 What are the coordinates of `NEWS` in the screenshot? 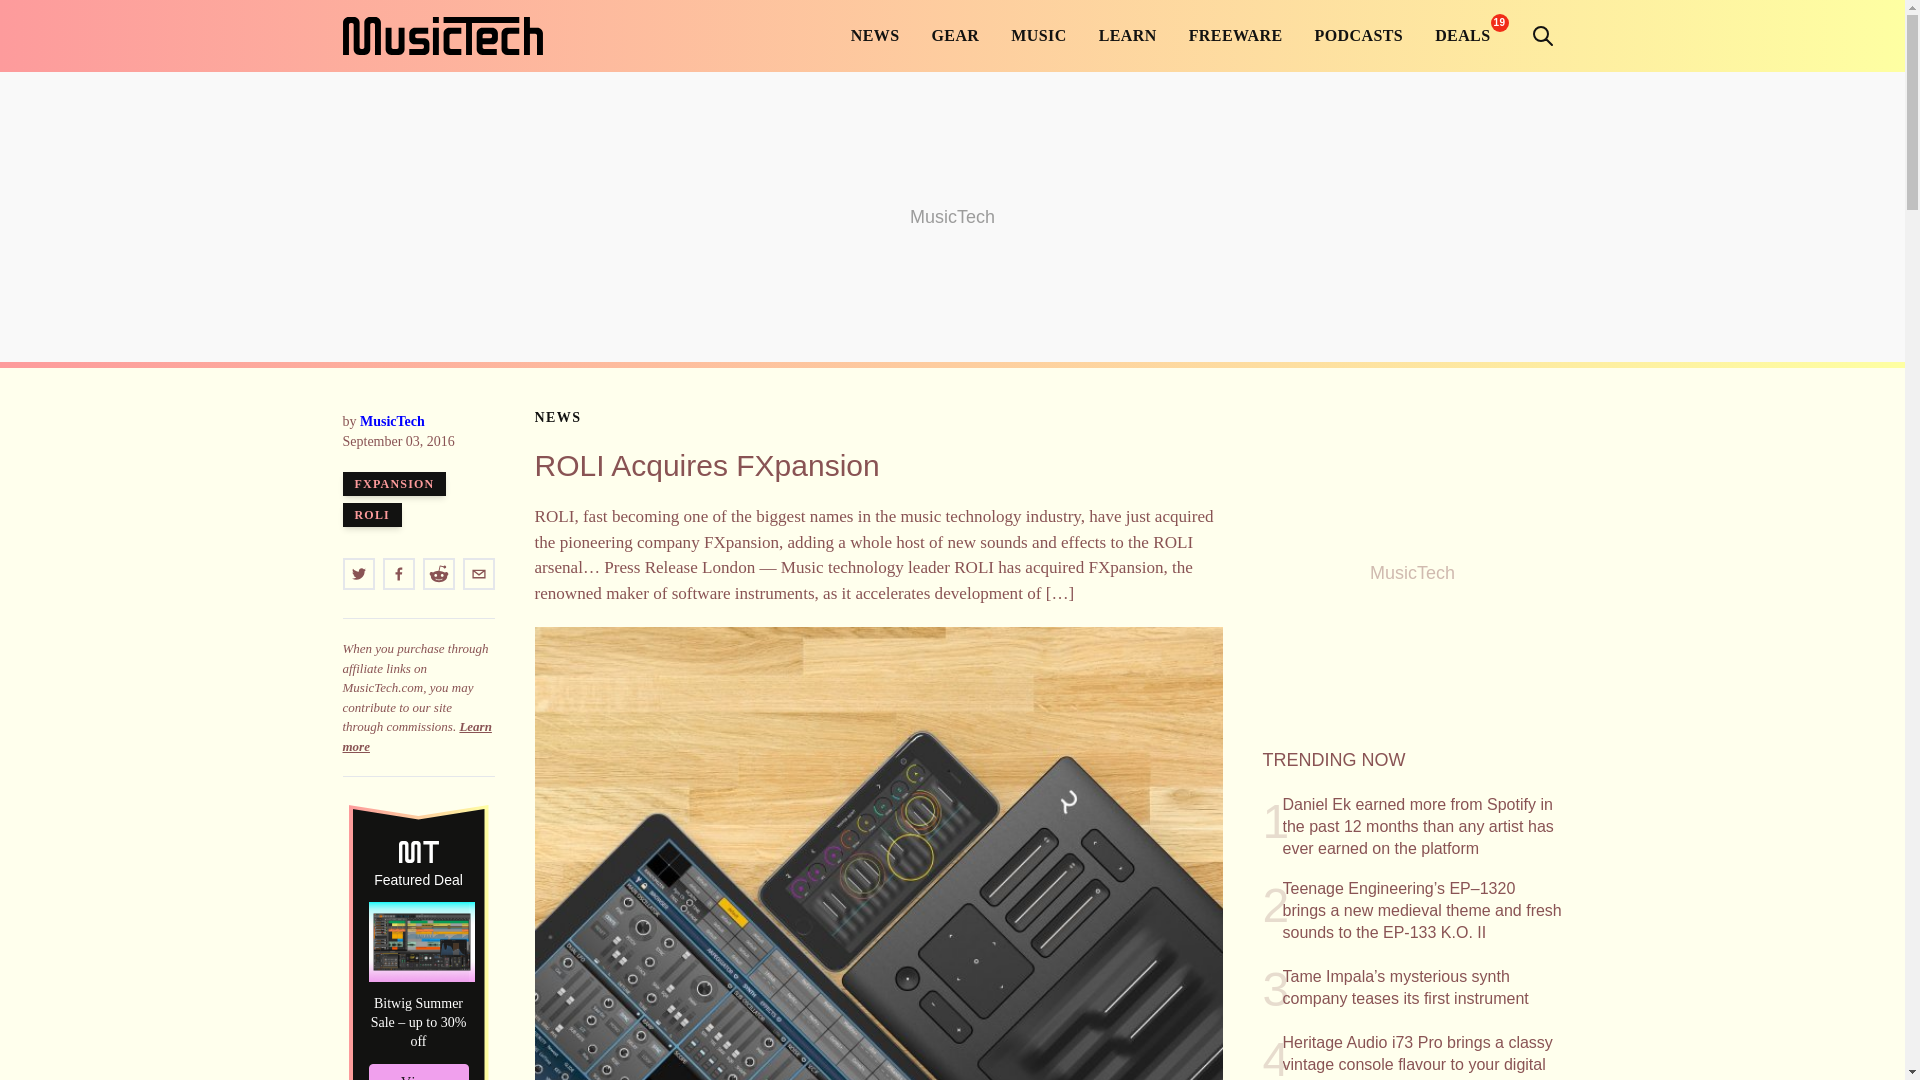 It's located at (557, 418).